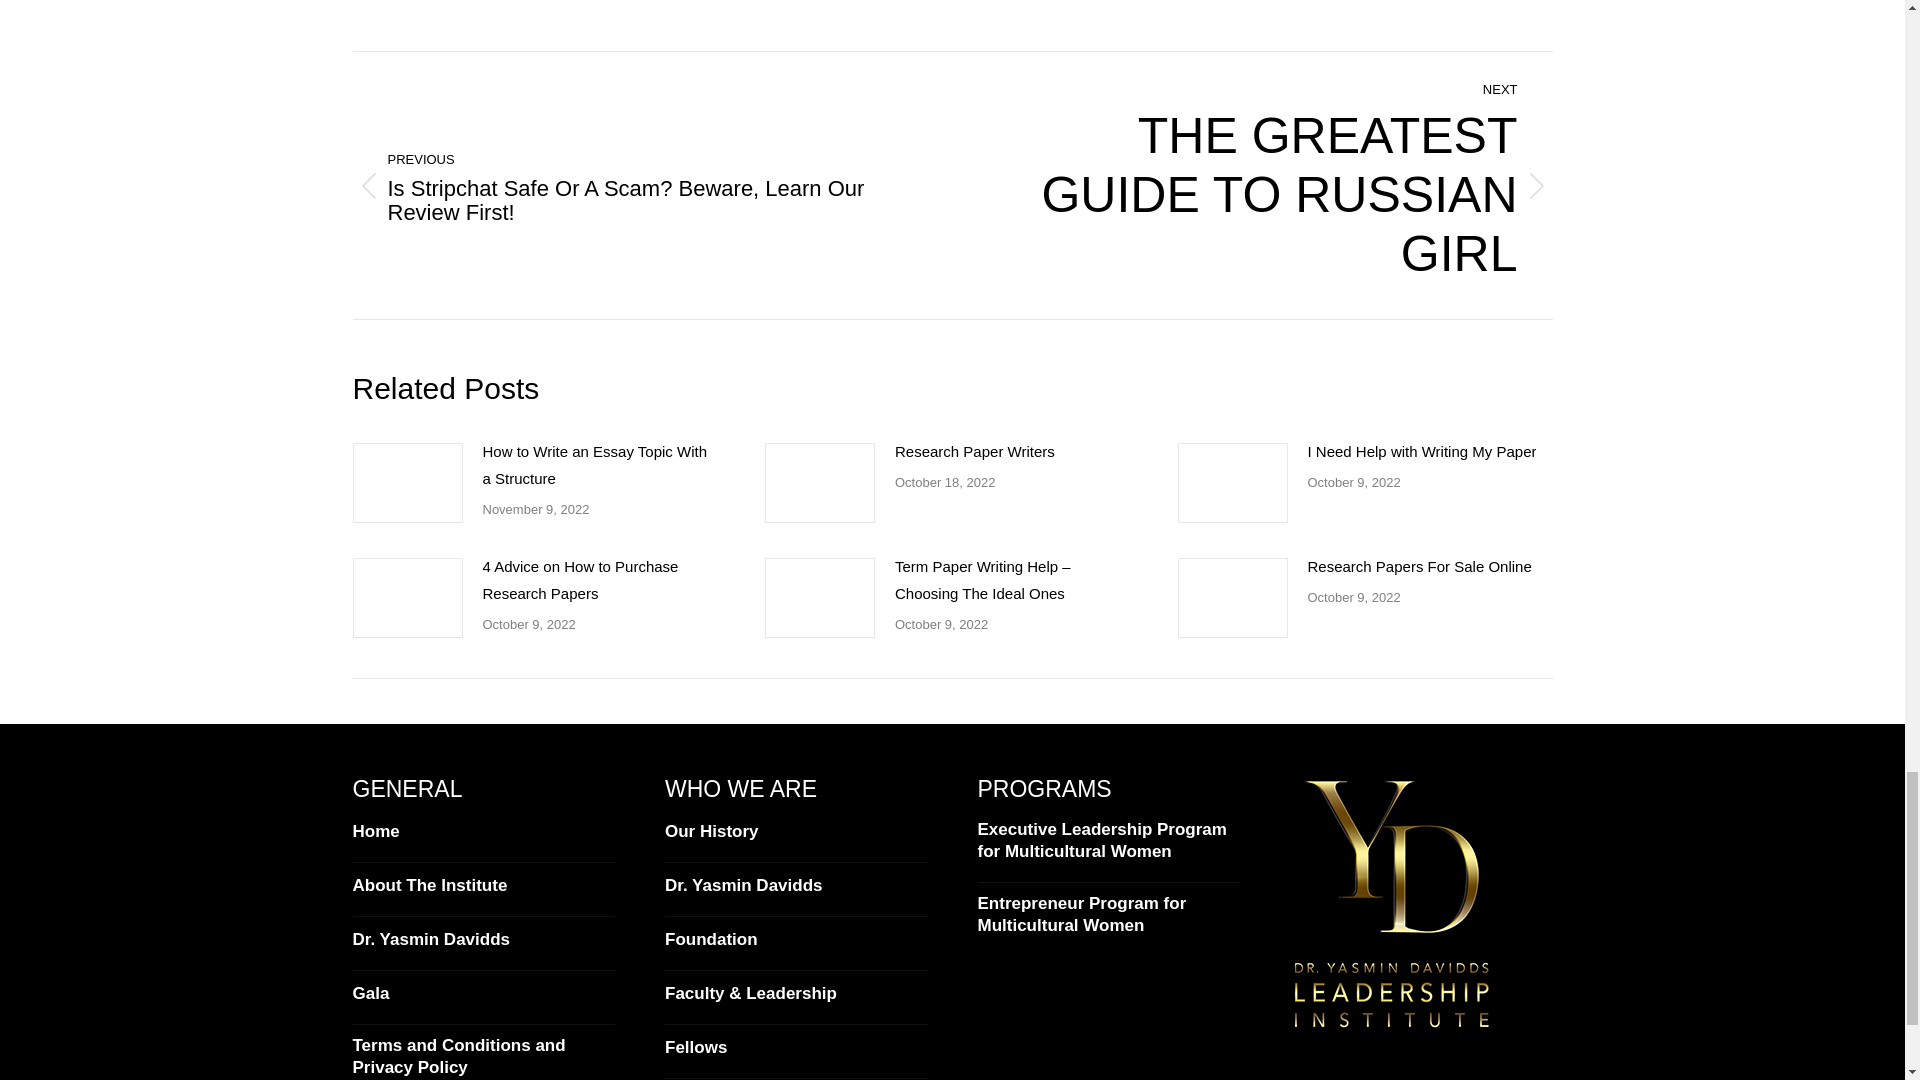 This screenshot has height=1080, width=1920. I want to click on Research Paper Writers, so click(598, 465).